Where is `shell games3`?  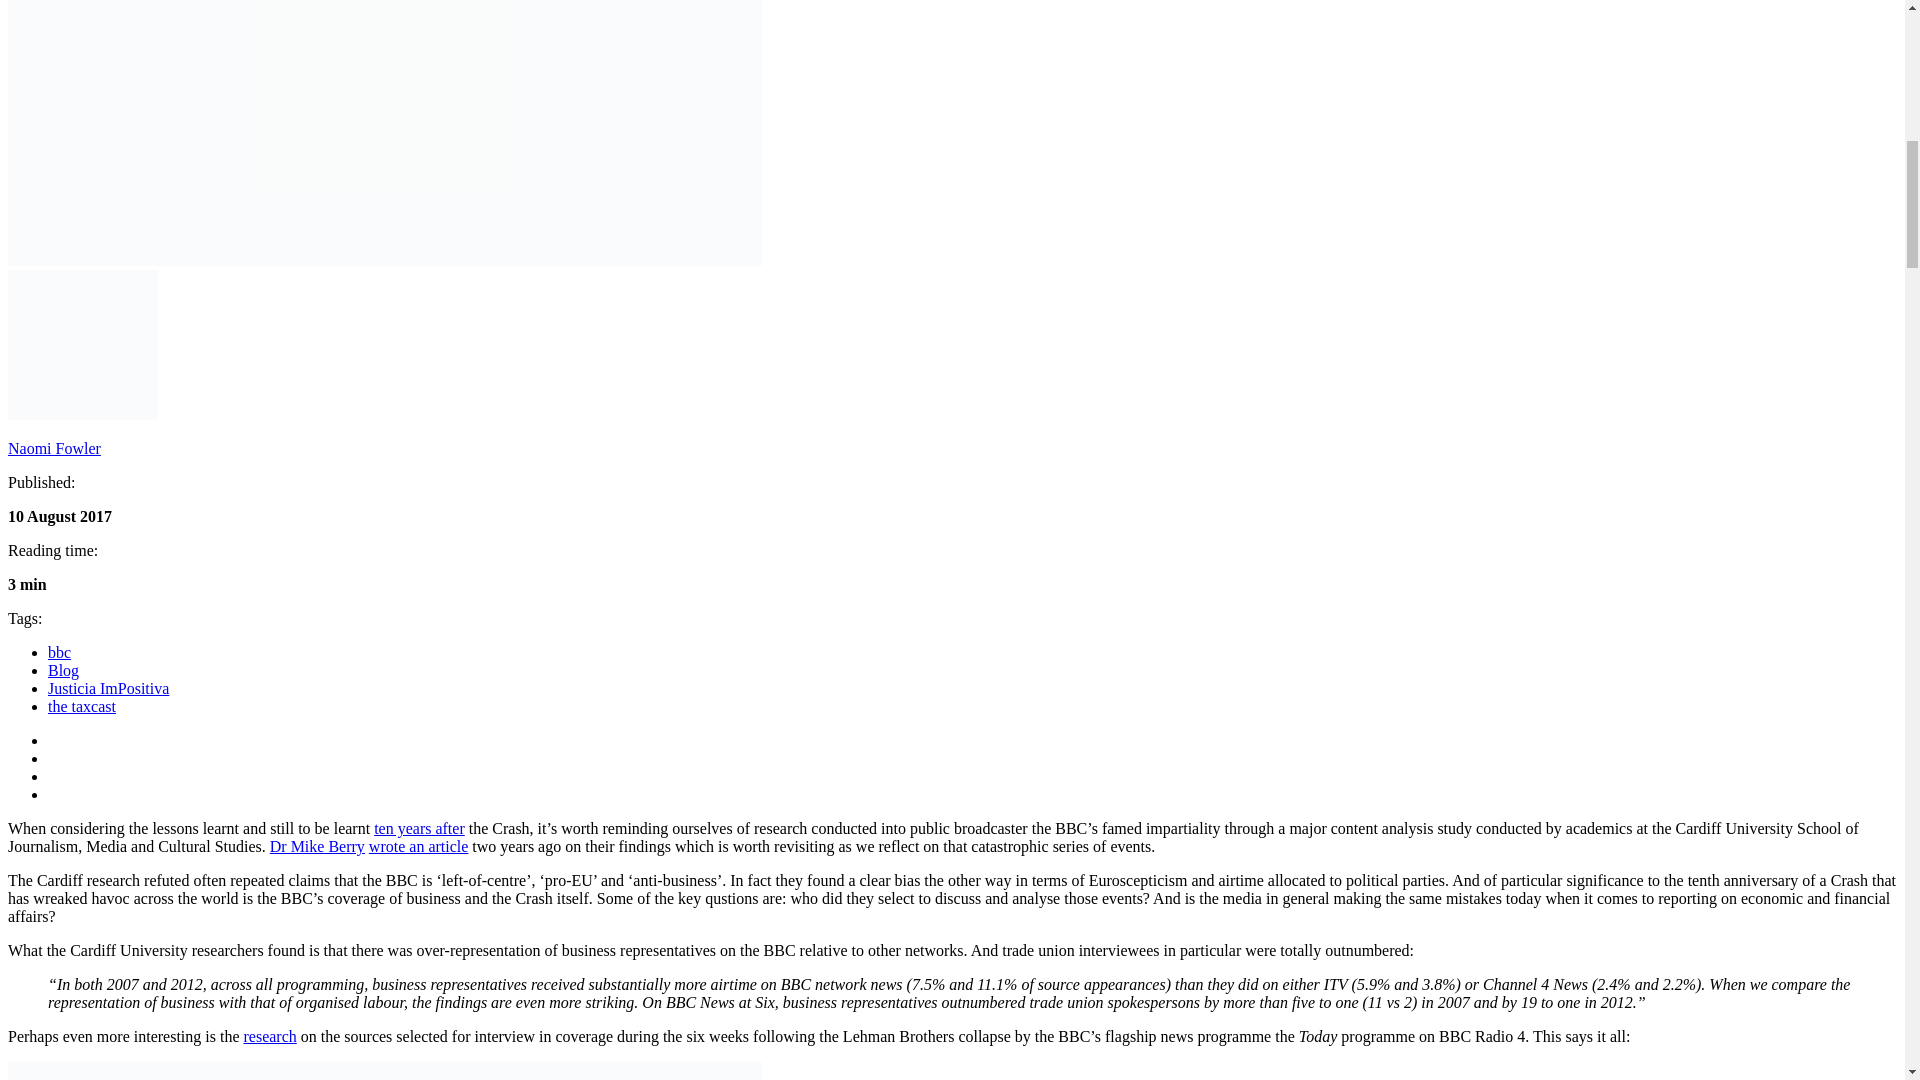
shell games3 is located at coordinates (1260, 1008).